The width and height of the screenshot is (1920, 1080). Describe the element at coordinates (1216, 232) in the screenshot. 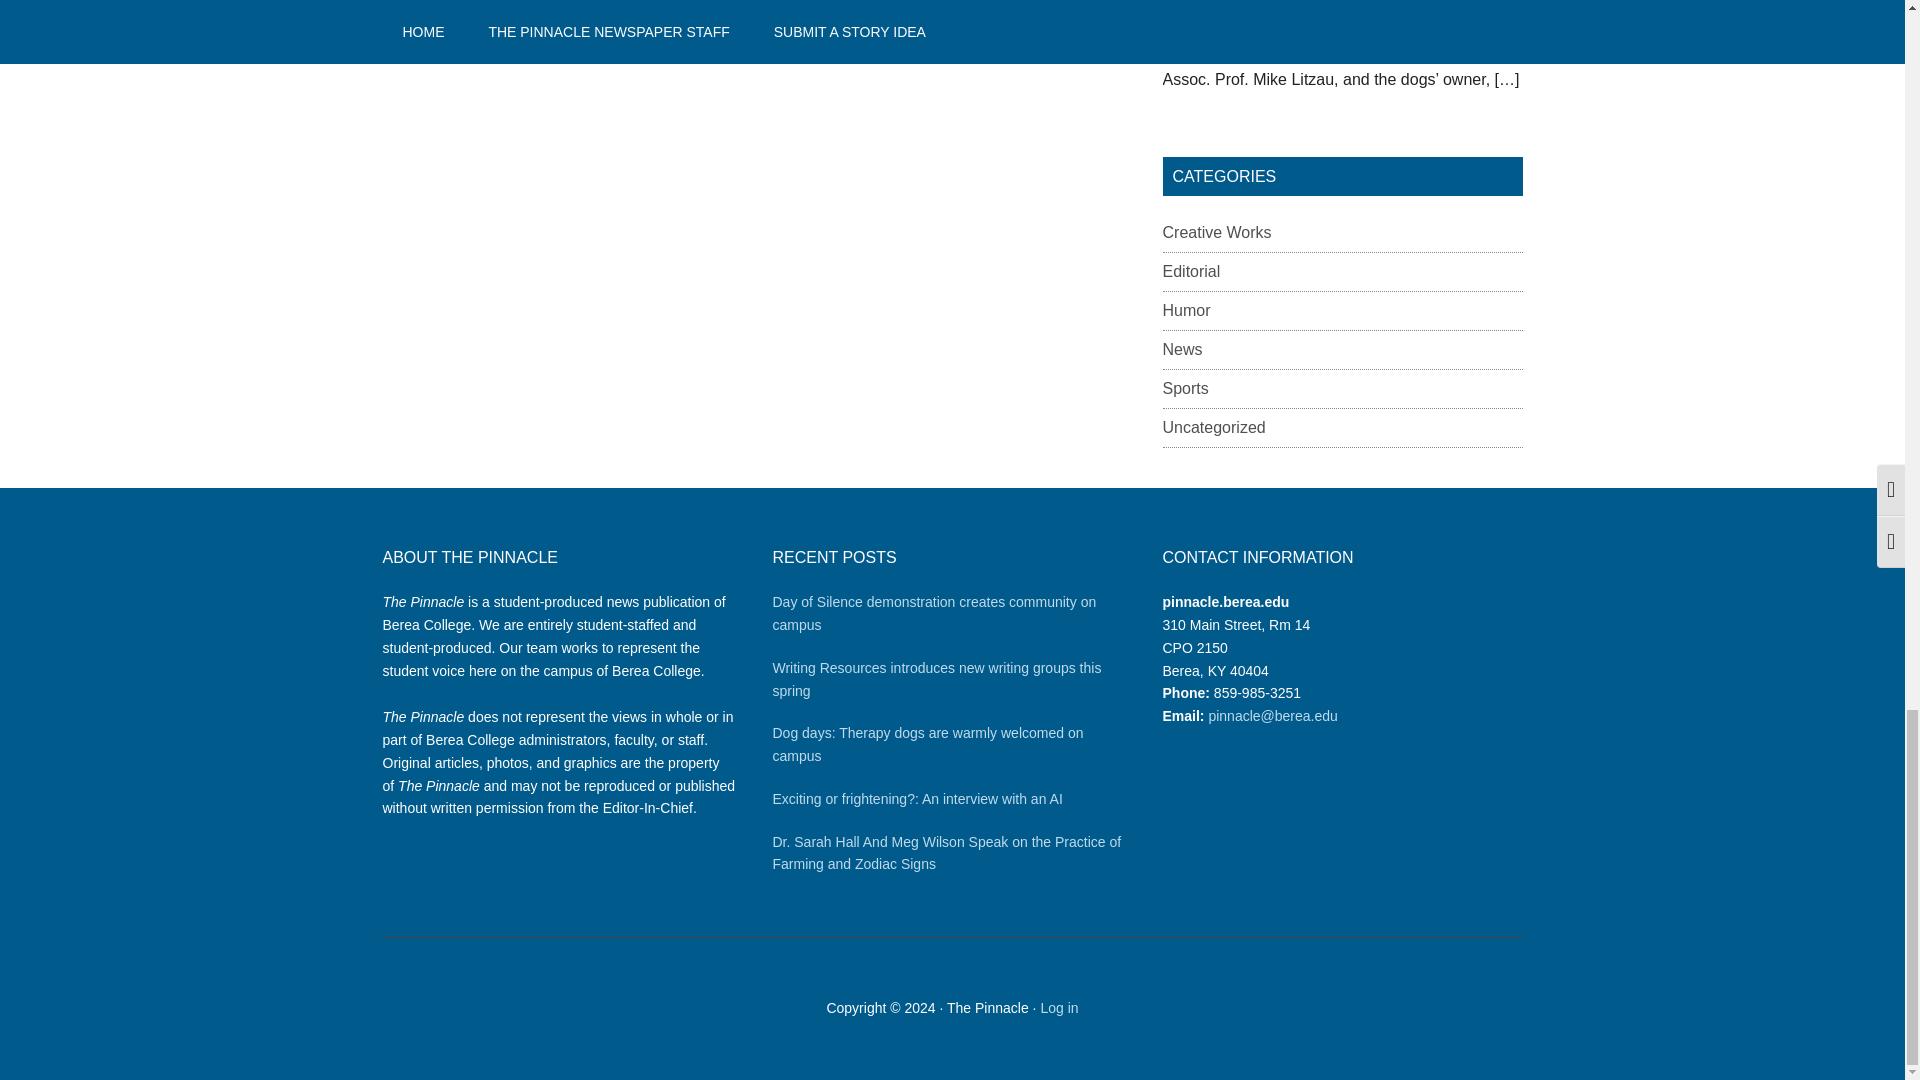

I see `Creative Works` at that location.